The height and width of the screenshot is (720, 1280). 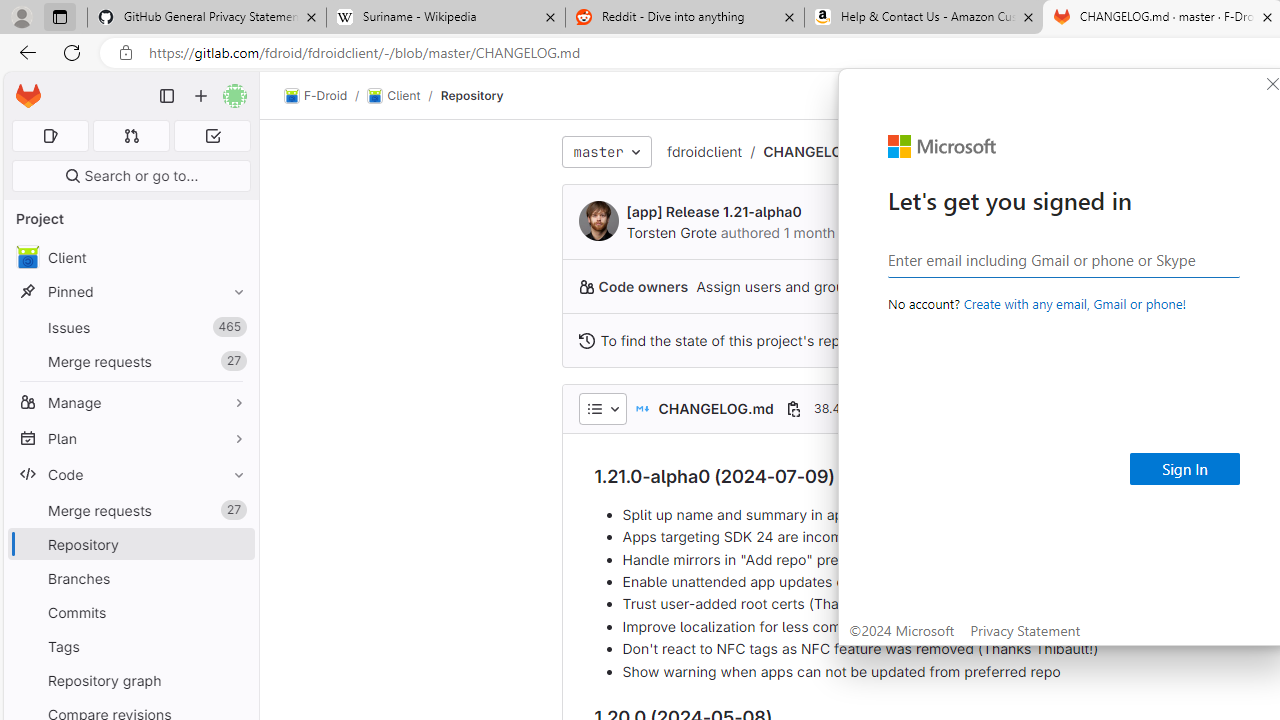 What do you see at coordinates (130, 510) in the screenshot?
I see `Merge requests 27` at bounding box center [130, 510].